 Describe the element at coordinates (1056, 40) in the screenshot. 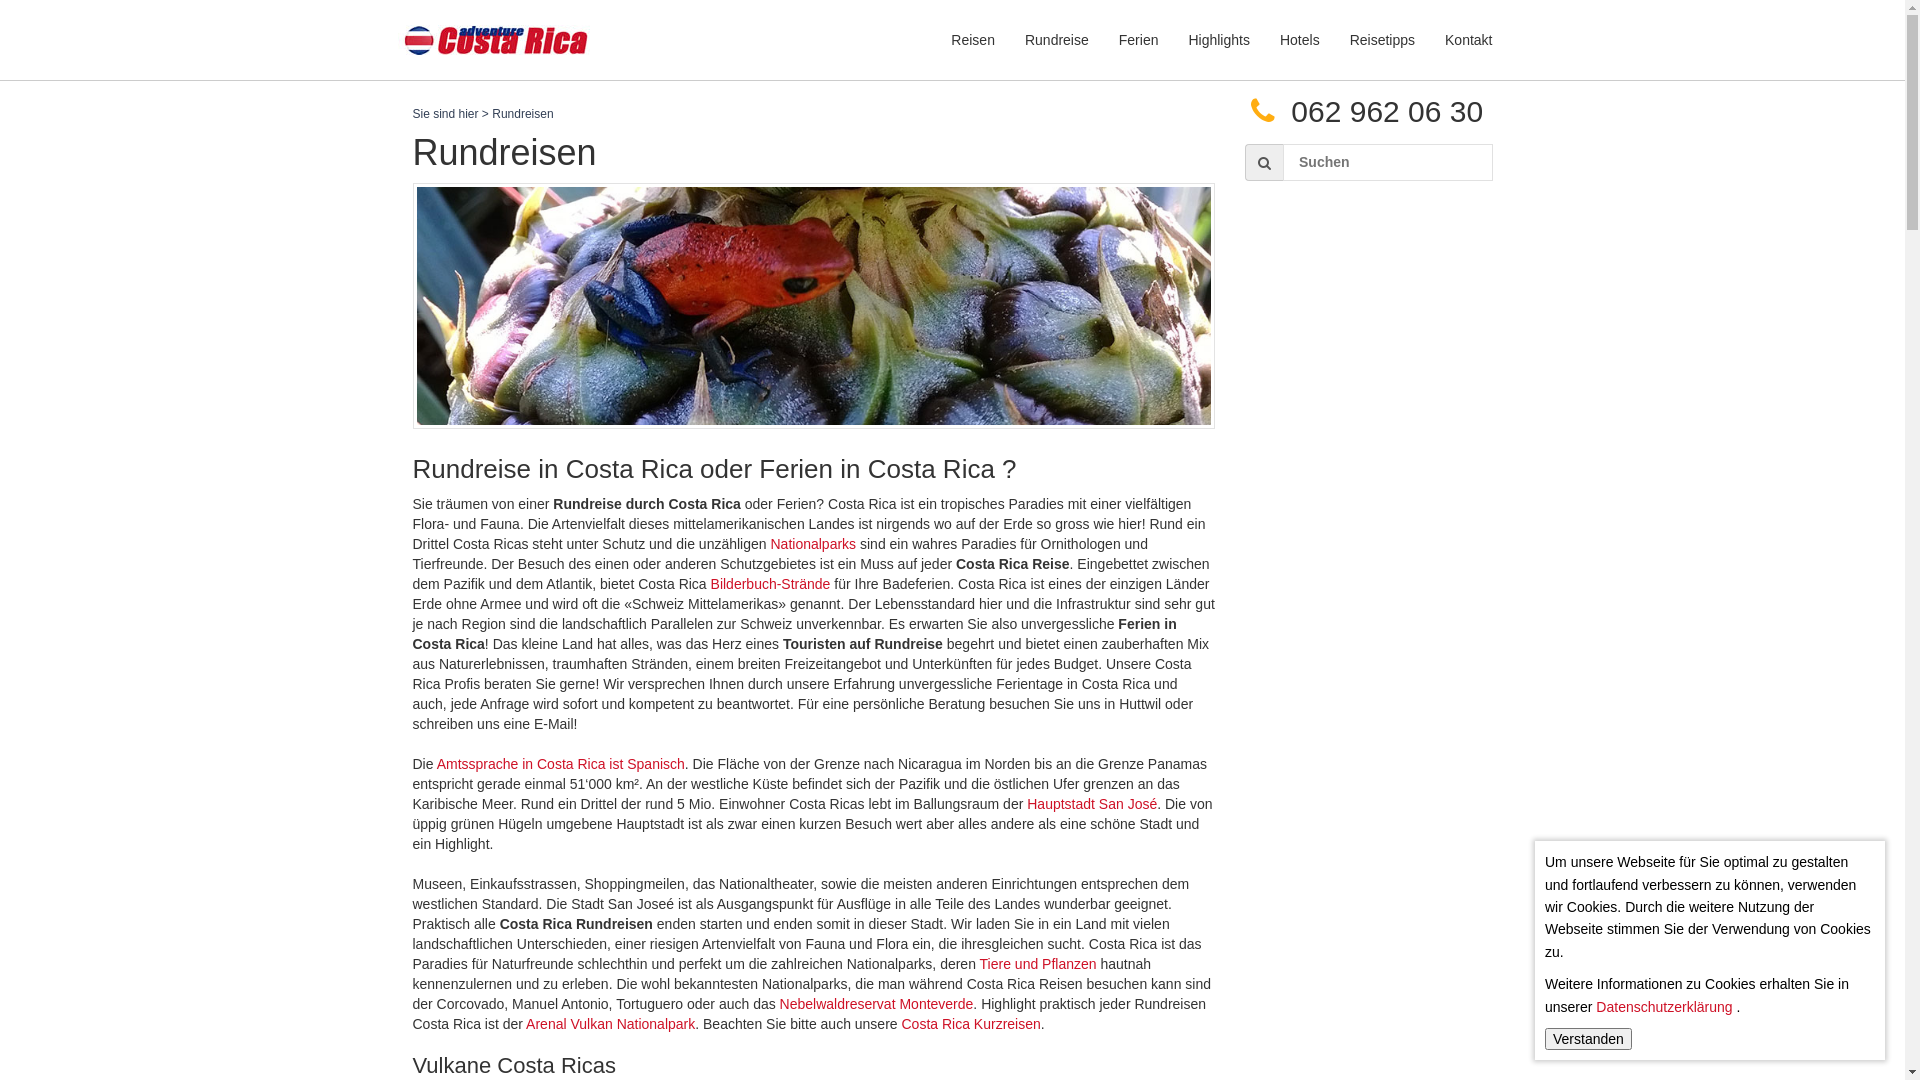

I see `Rundreise` at that location.